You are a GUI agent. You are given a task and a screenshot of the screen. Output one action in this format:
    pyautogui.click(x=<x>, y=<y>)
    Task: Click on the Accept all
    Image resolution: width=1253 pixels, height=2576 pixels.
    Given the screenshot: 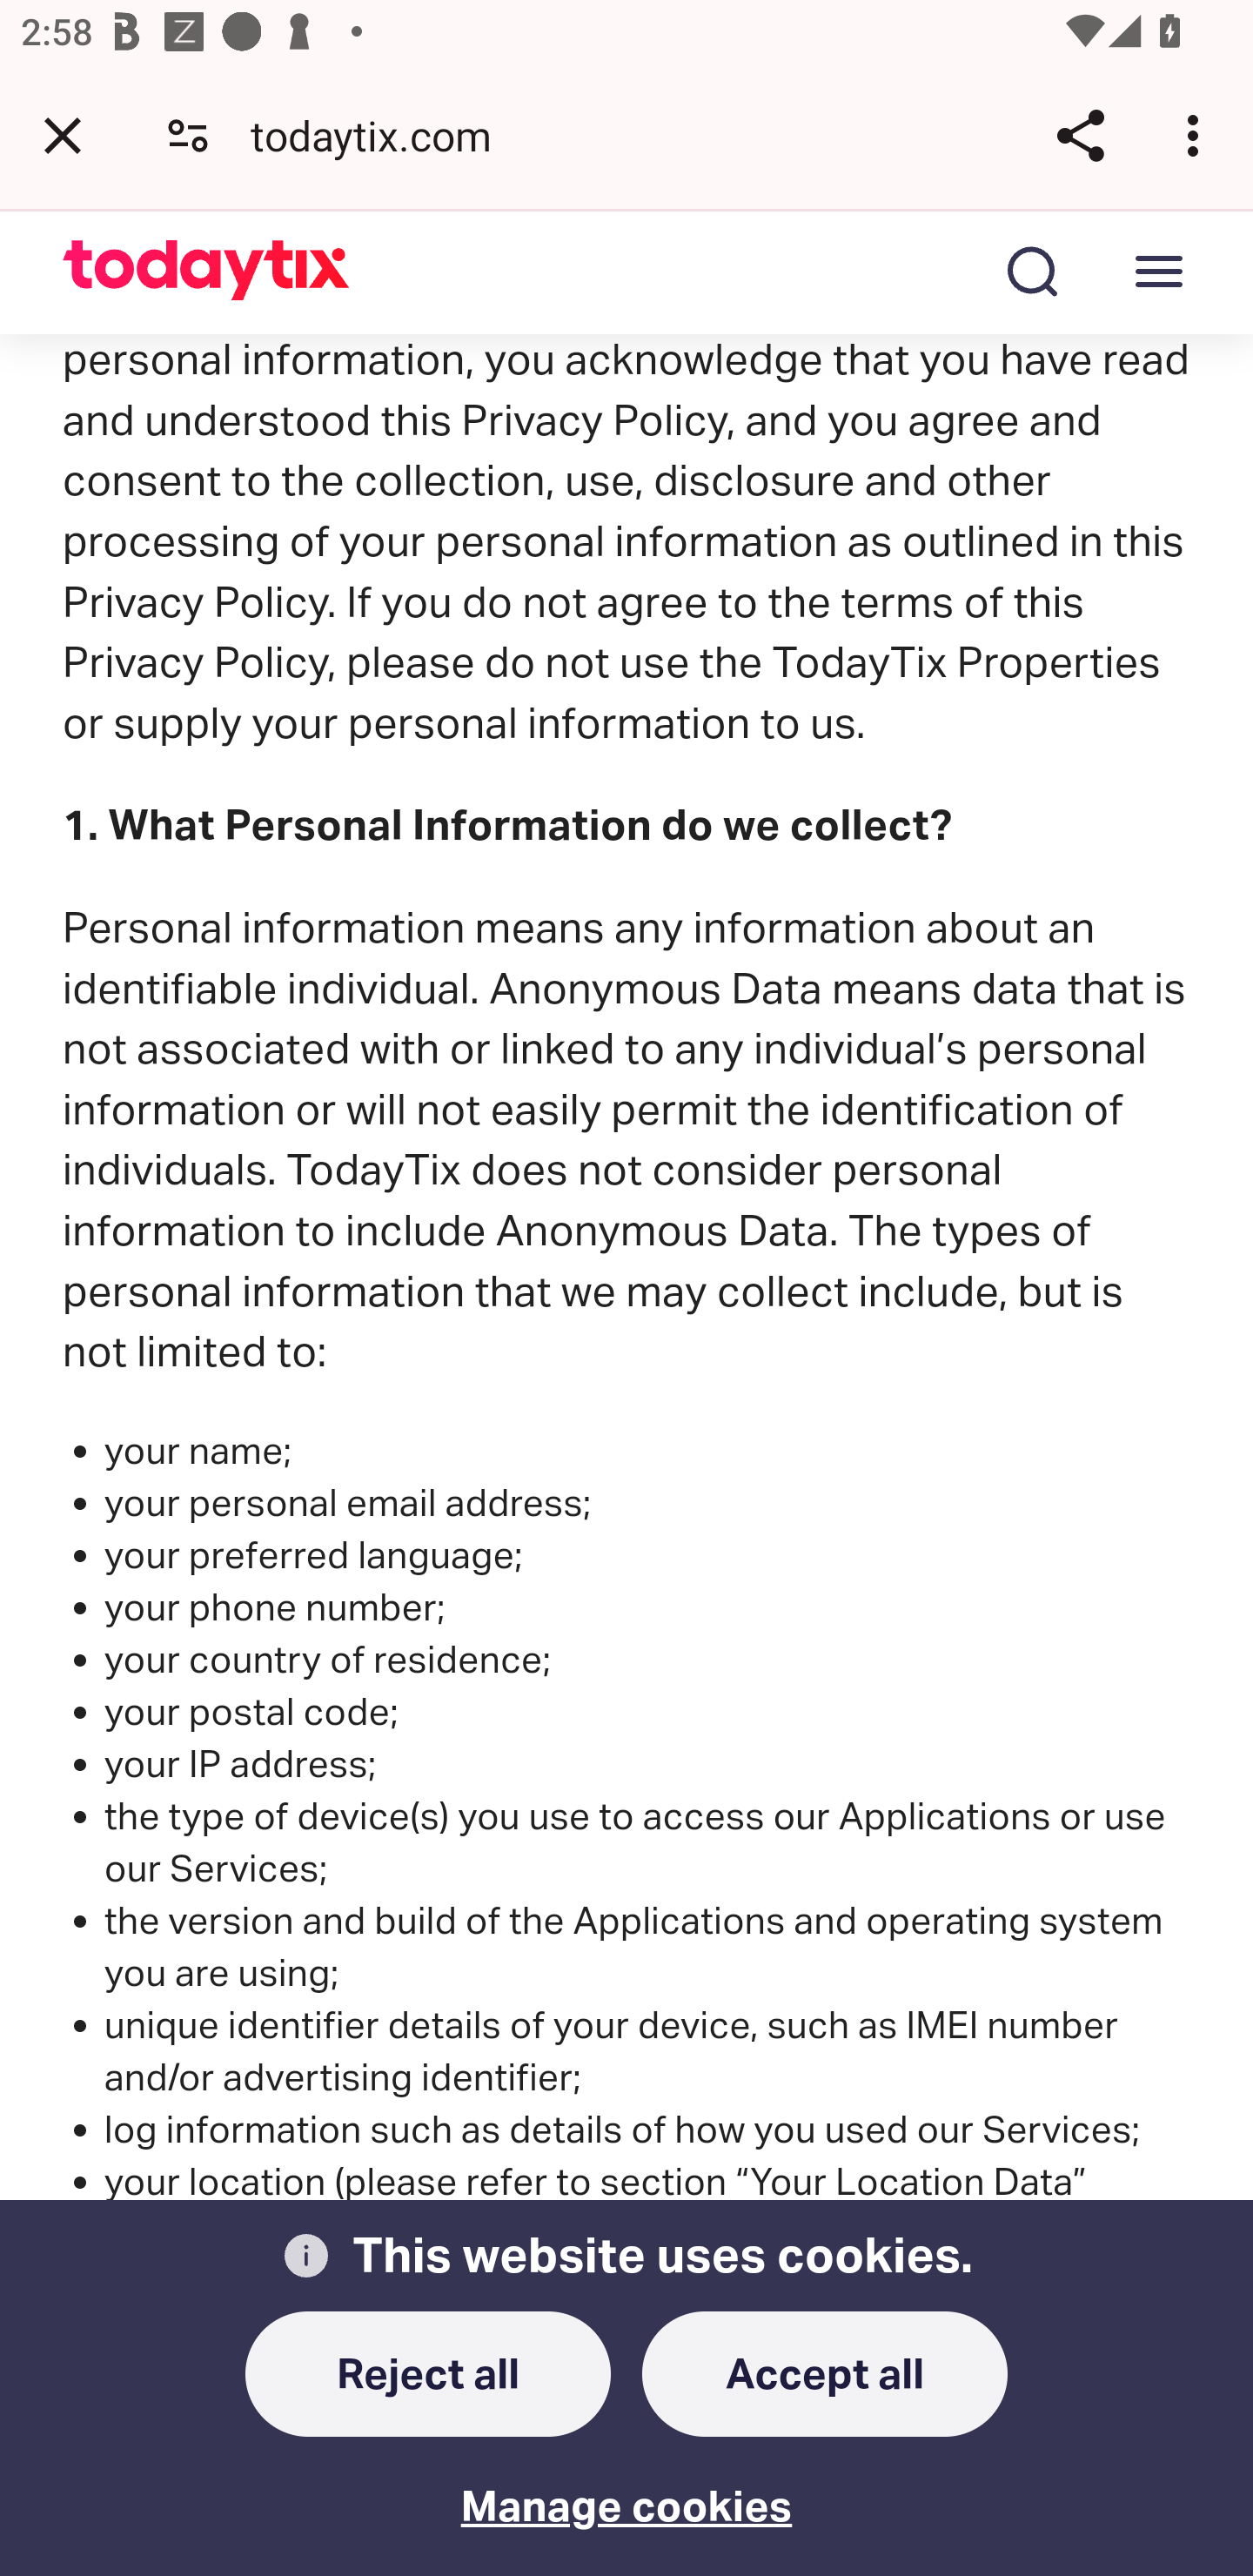 What is the action you would take?
    pyautogui.click(x=824, y=2375)
    